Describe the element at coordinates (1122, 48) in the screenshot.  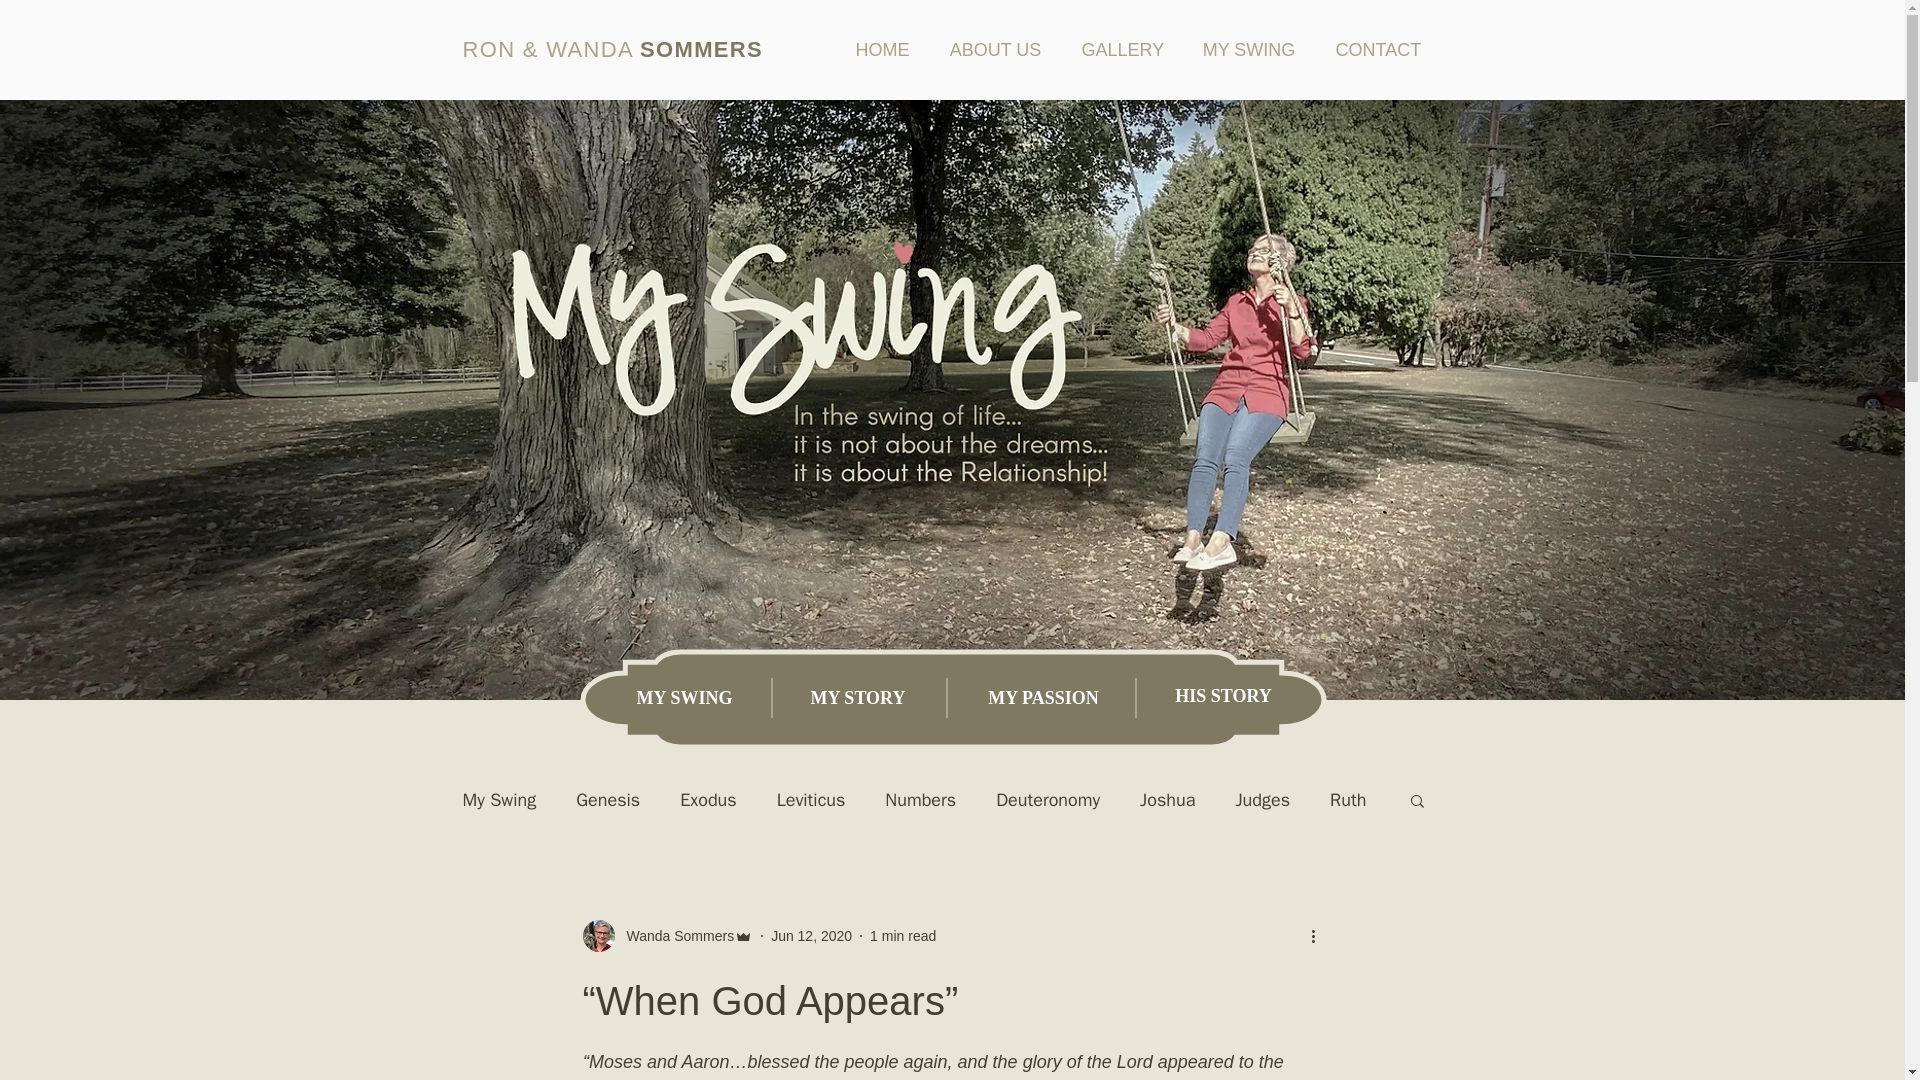
I see `GALLERY` at that location.